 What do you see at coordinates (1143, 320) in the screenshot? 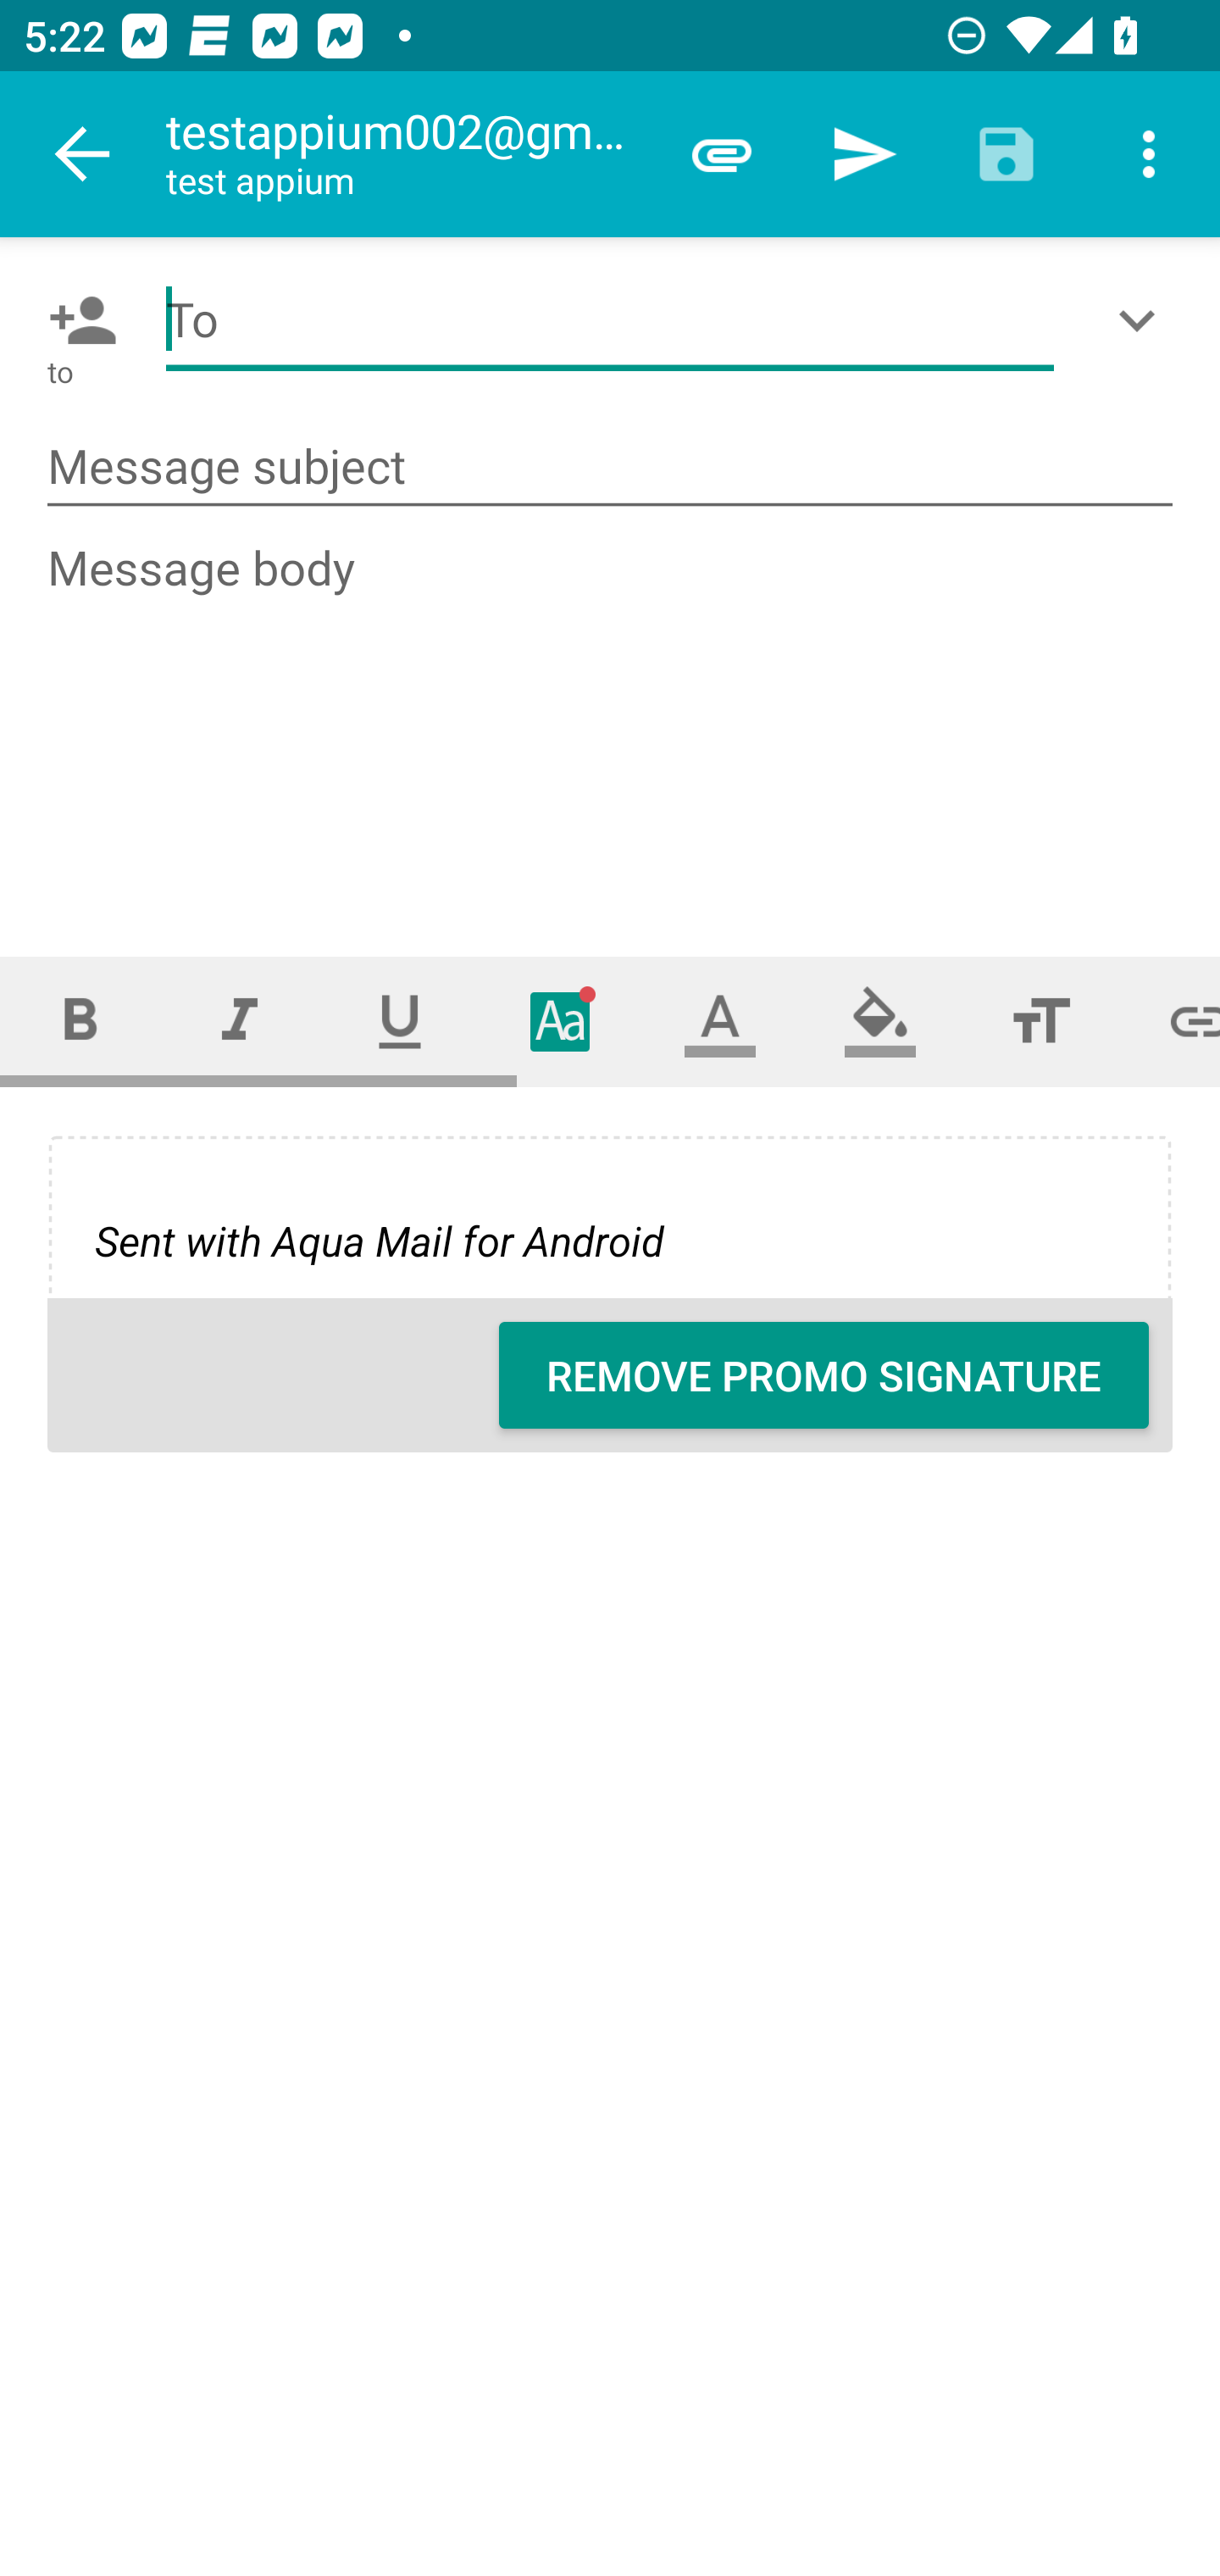
I see `Show/Add CC/BCC` at bounding box center [1143, 320].